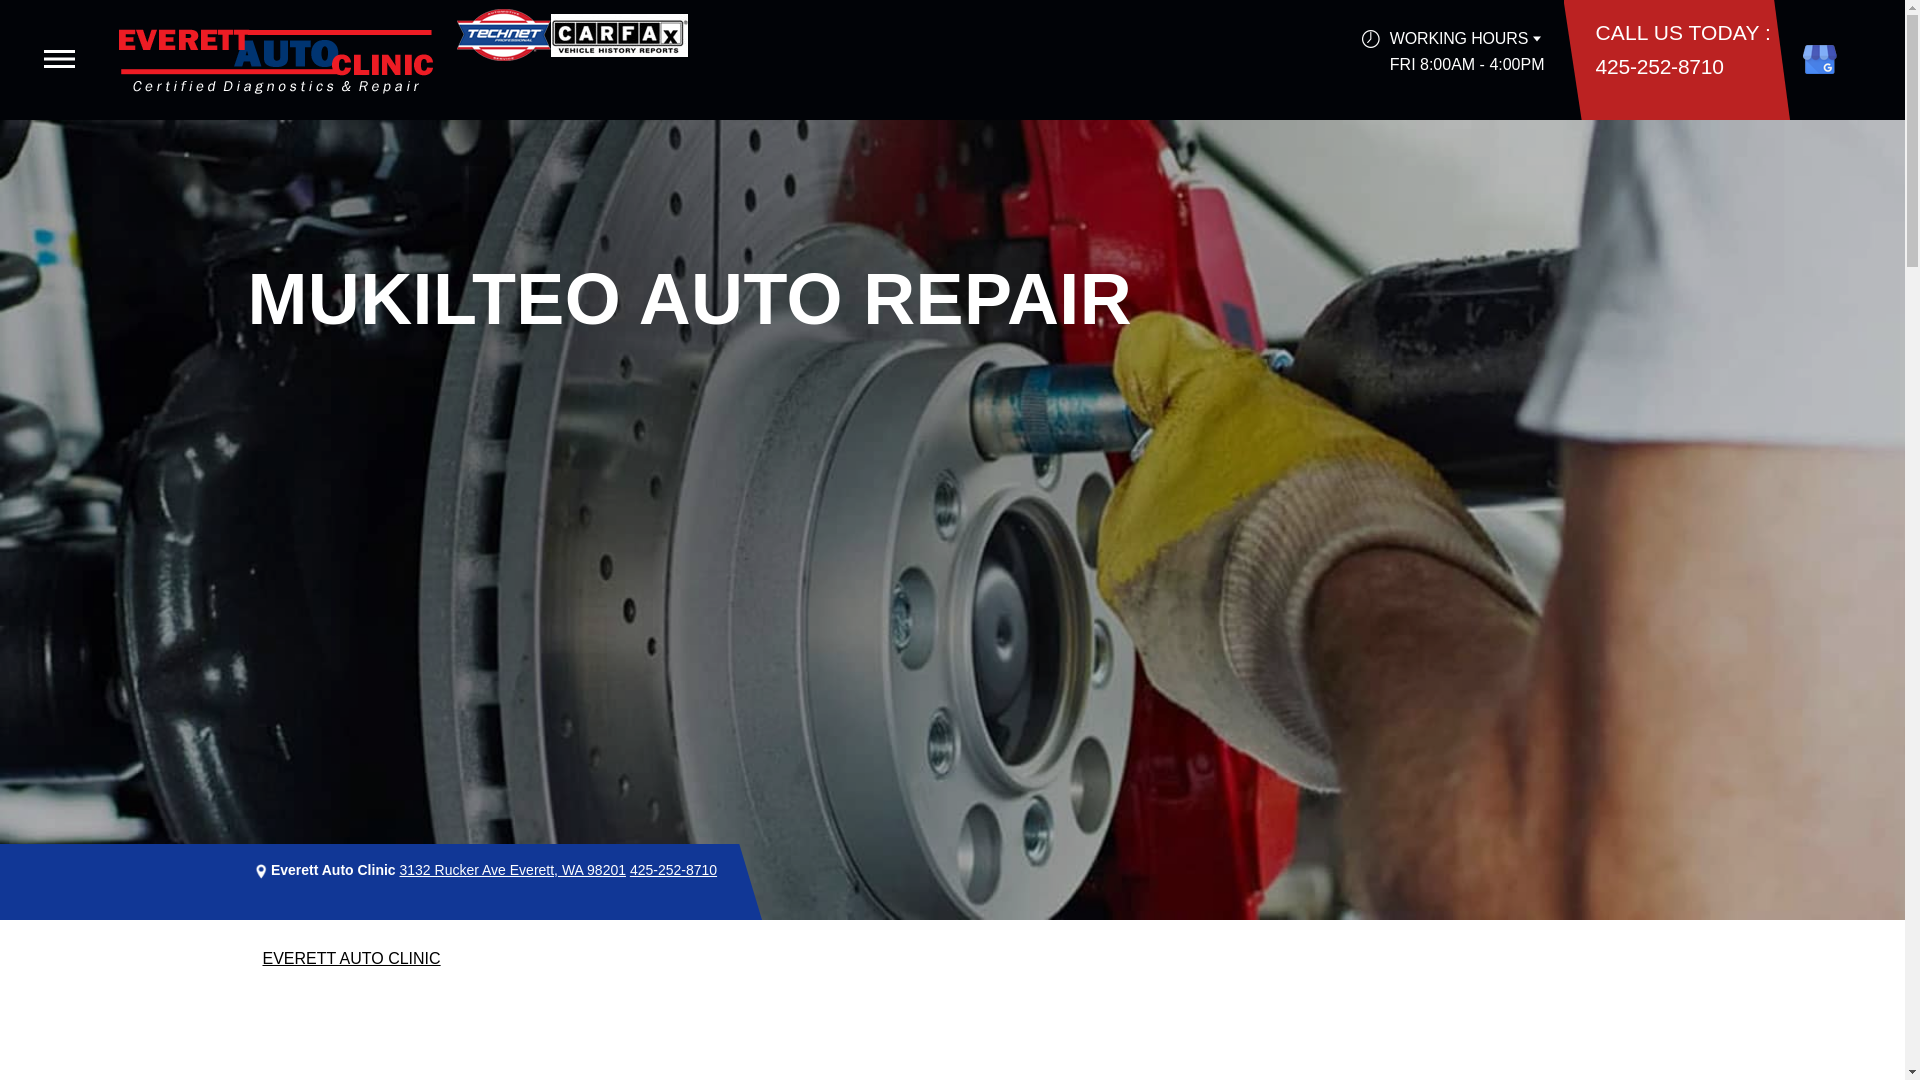 The height and width of the screenshot is (1080, 1920). Describe the element at coordinates (350, 958) in the screenshot. I see `EVERETT AUTO CLINIC` at that location.